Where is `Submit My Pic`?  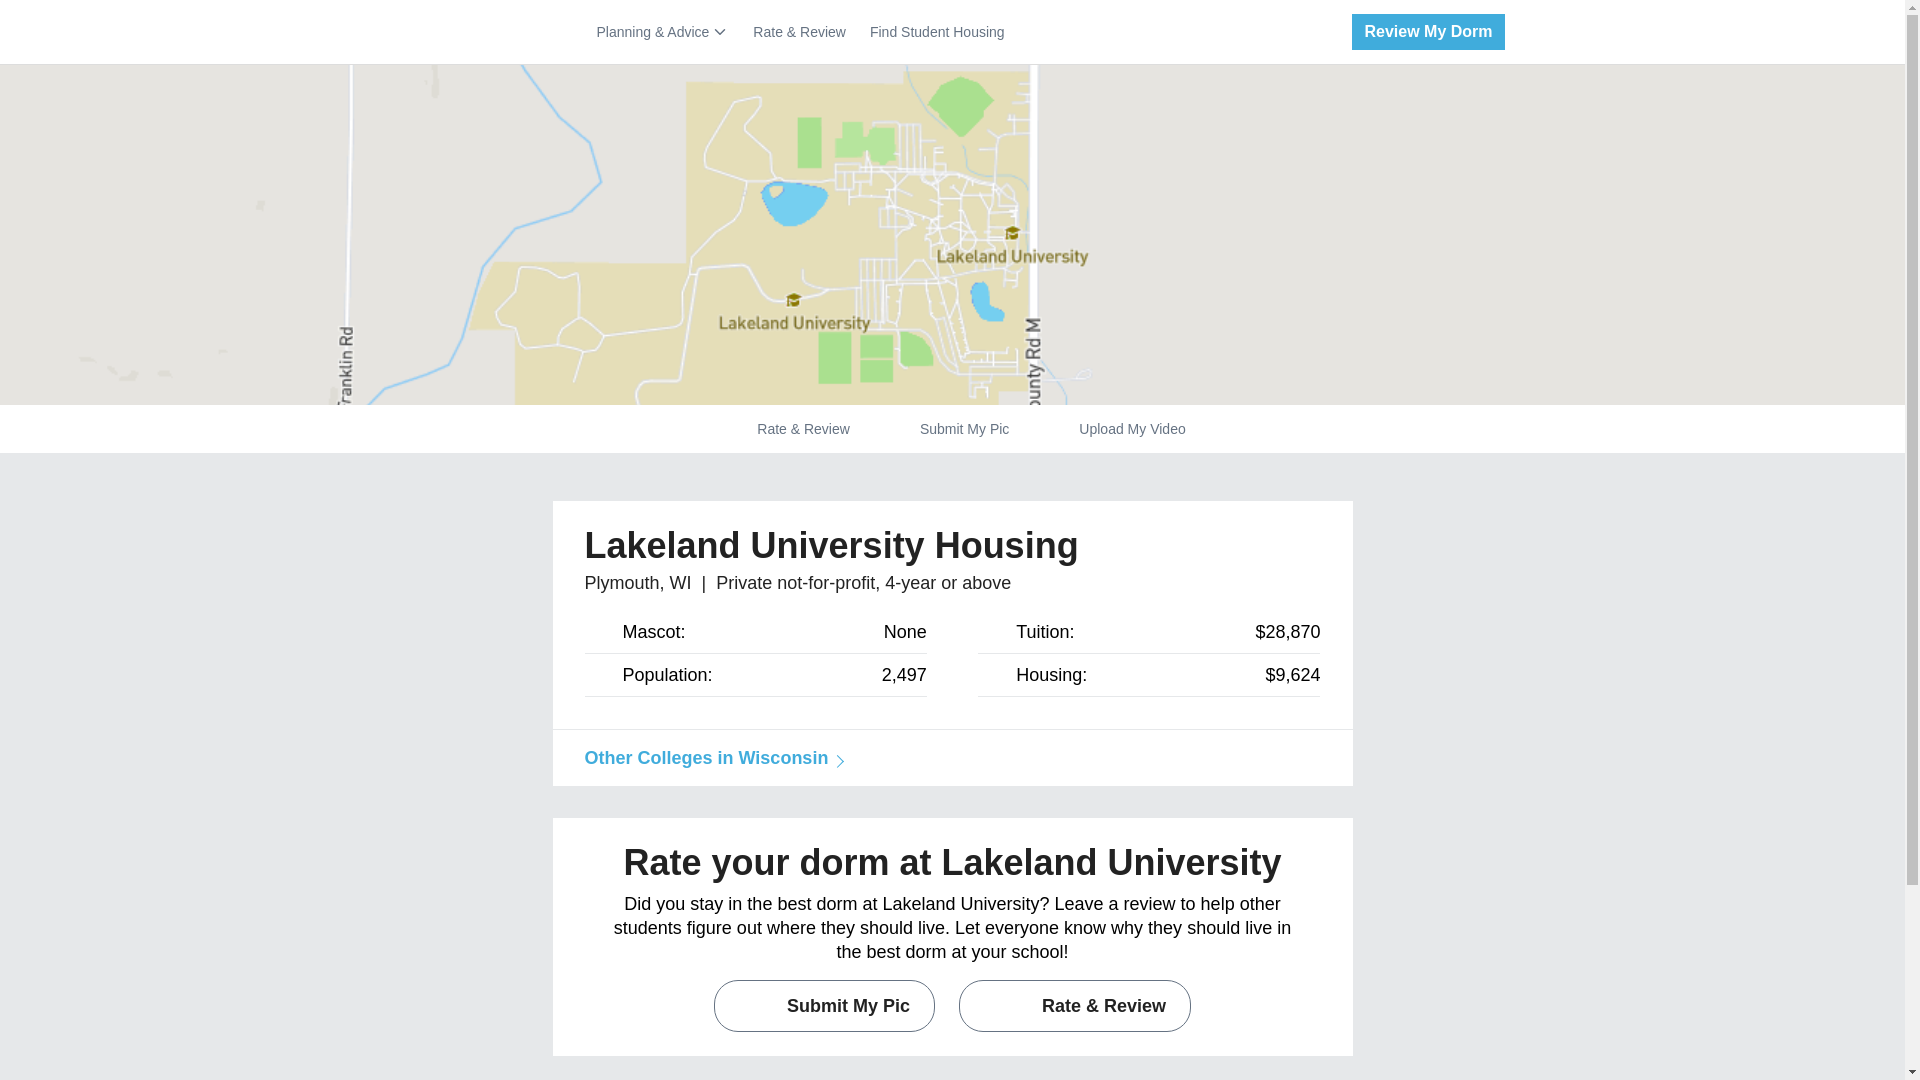
Submit My Pic is located at coordinates (824, 1006).